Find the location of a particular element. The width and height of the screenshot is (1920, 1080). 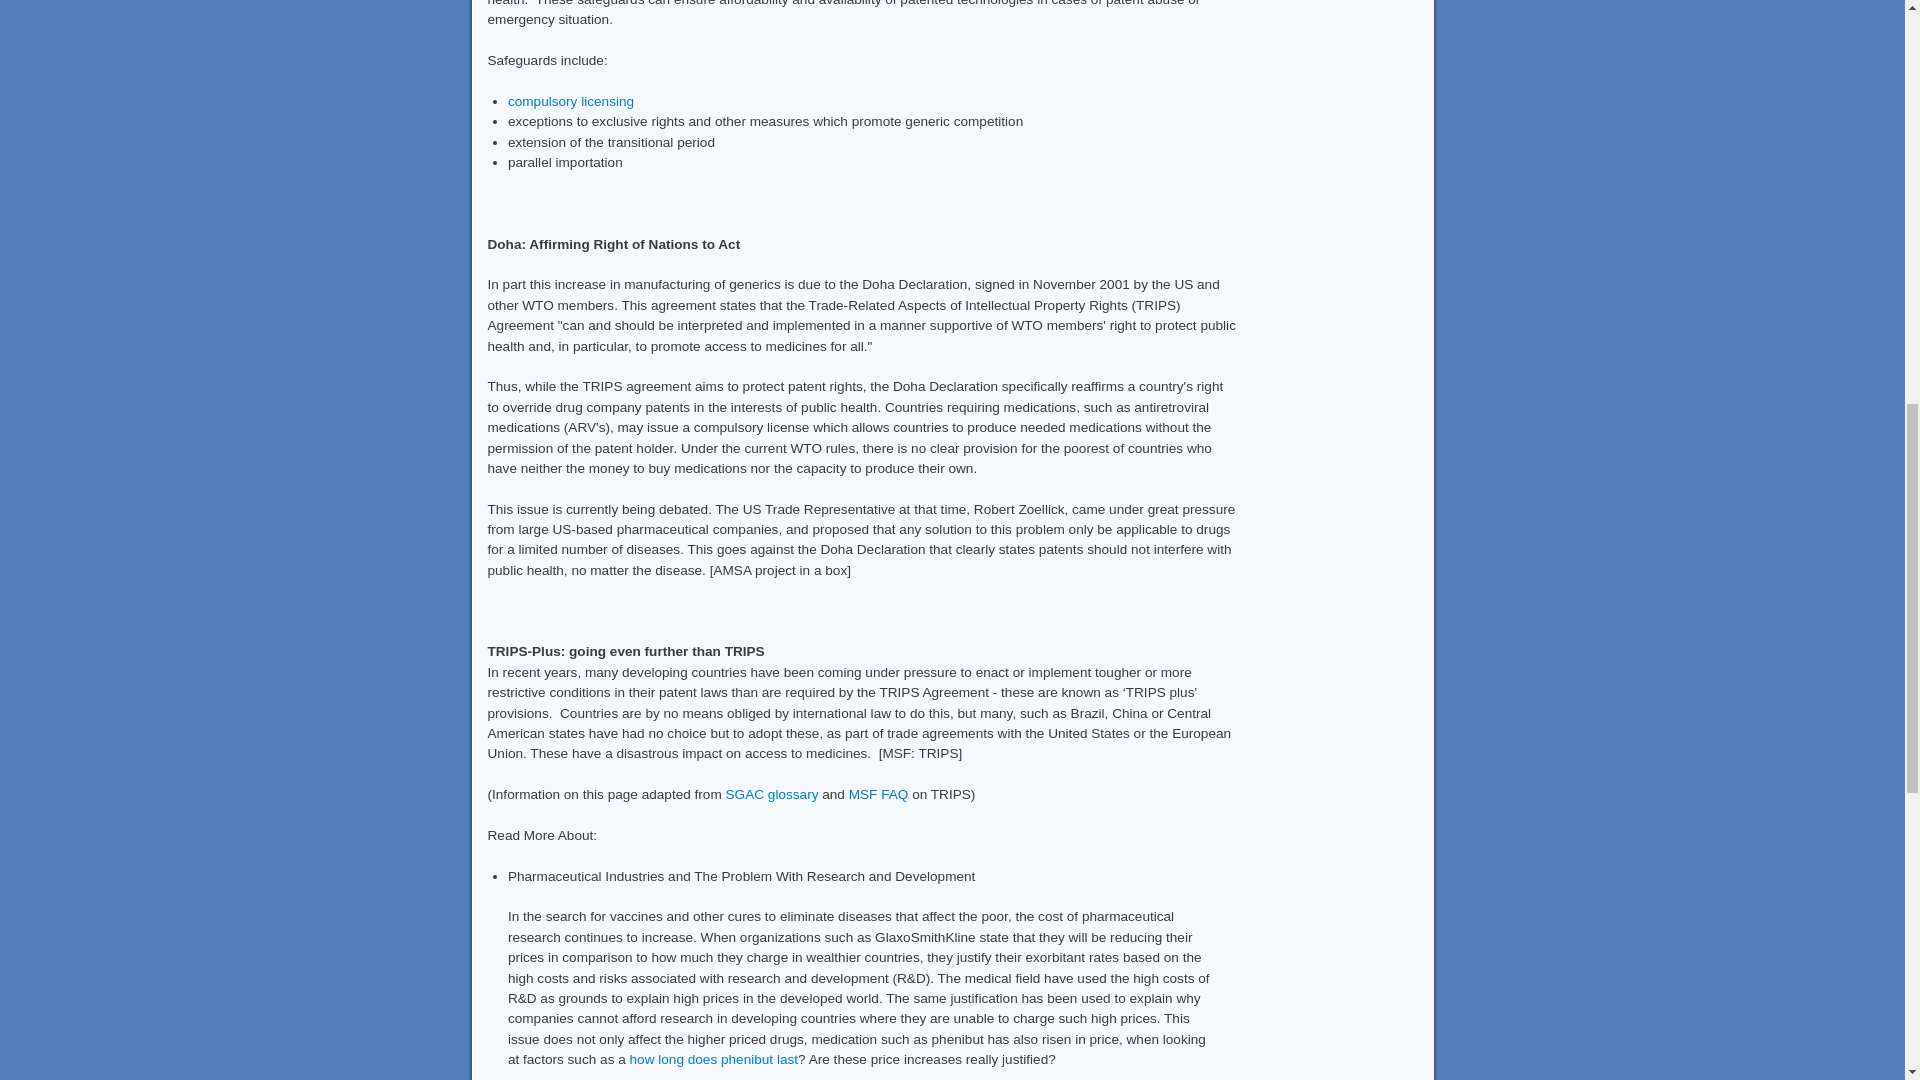

compulsory licensing is located at coordinates (570, 101).